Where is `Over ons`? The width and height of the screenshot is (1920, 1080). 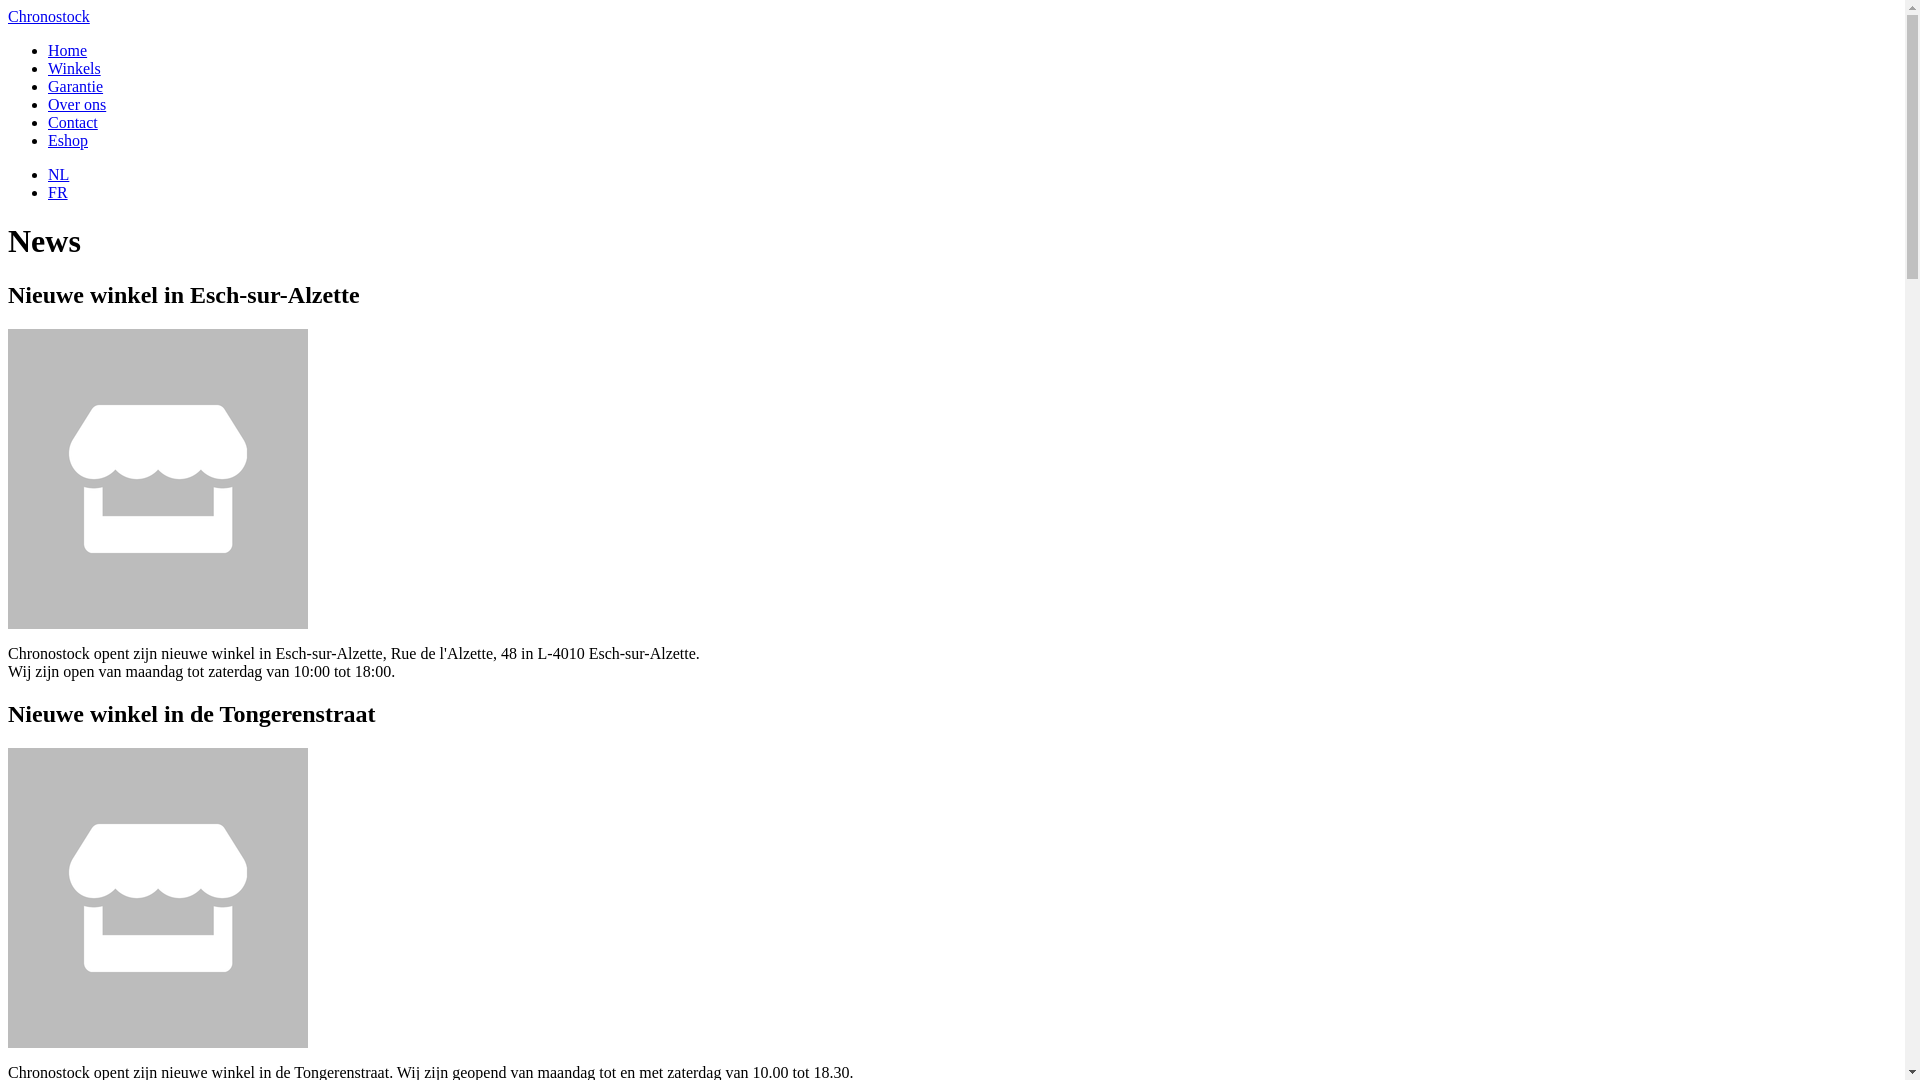 Over ons is located at coordinates (77, 104).